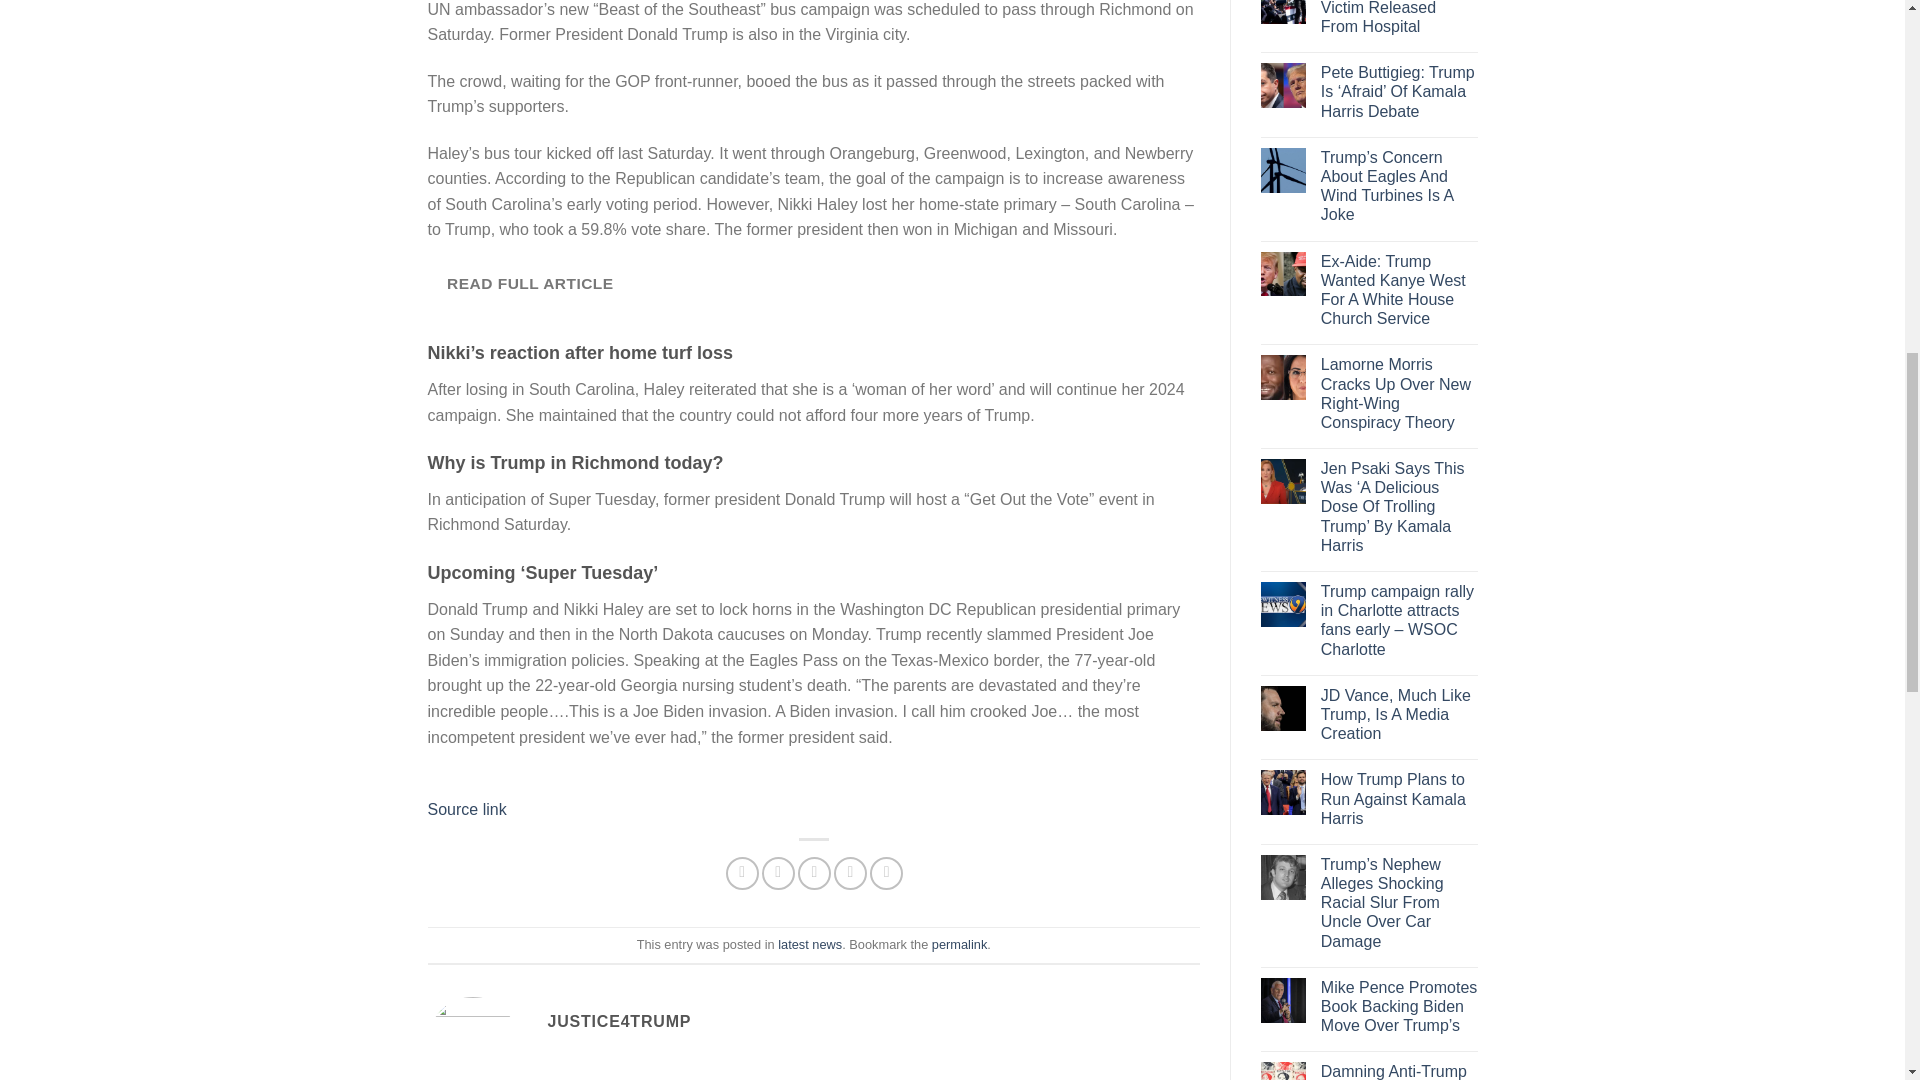 The image size is (1920, 1080). What do you see at coordinates (467, 809) in the screenshot?
I see `Source link` at bounding box center [467, 809].